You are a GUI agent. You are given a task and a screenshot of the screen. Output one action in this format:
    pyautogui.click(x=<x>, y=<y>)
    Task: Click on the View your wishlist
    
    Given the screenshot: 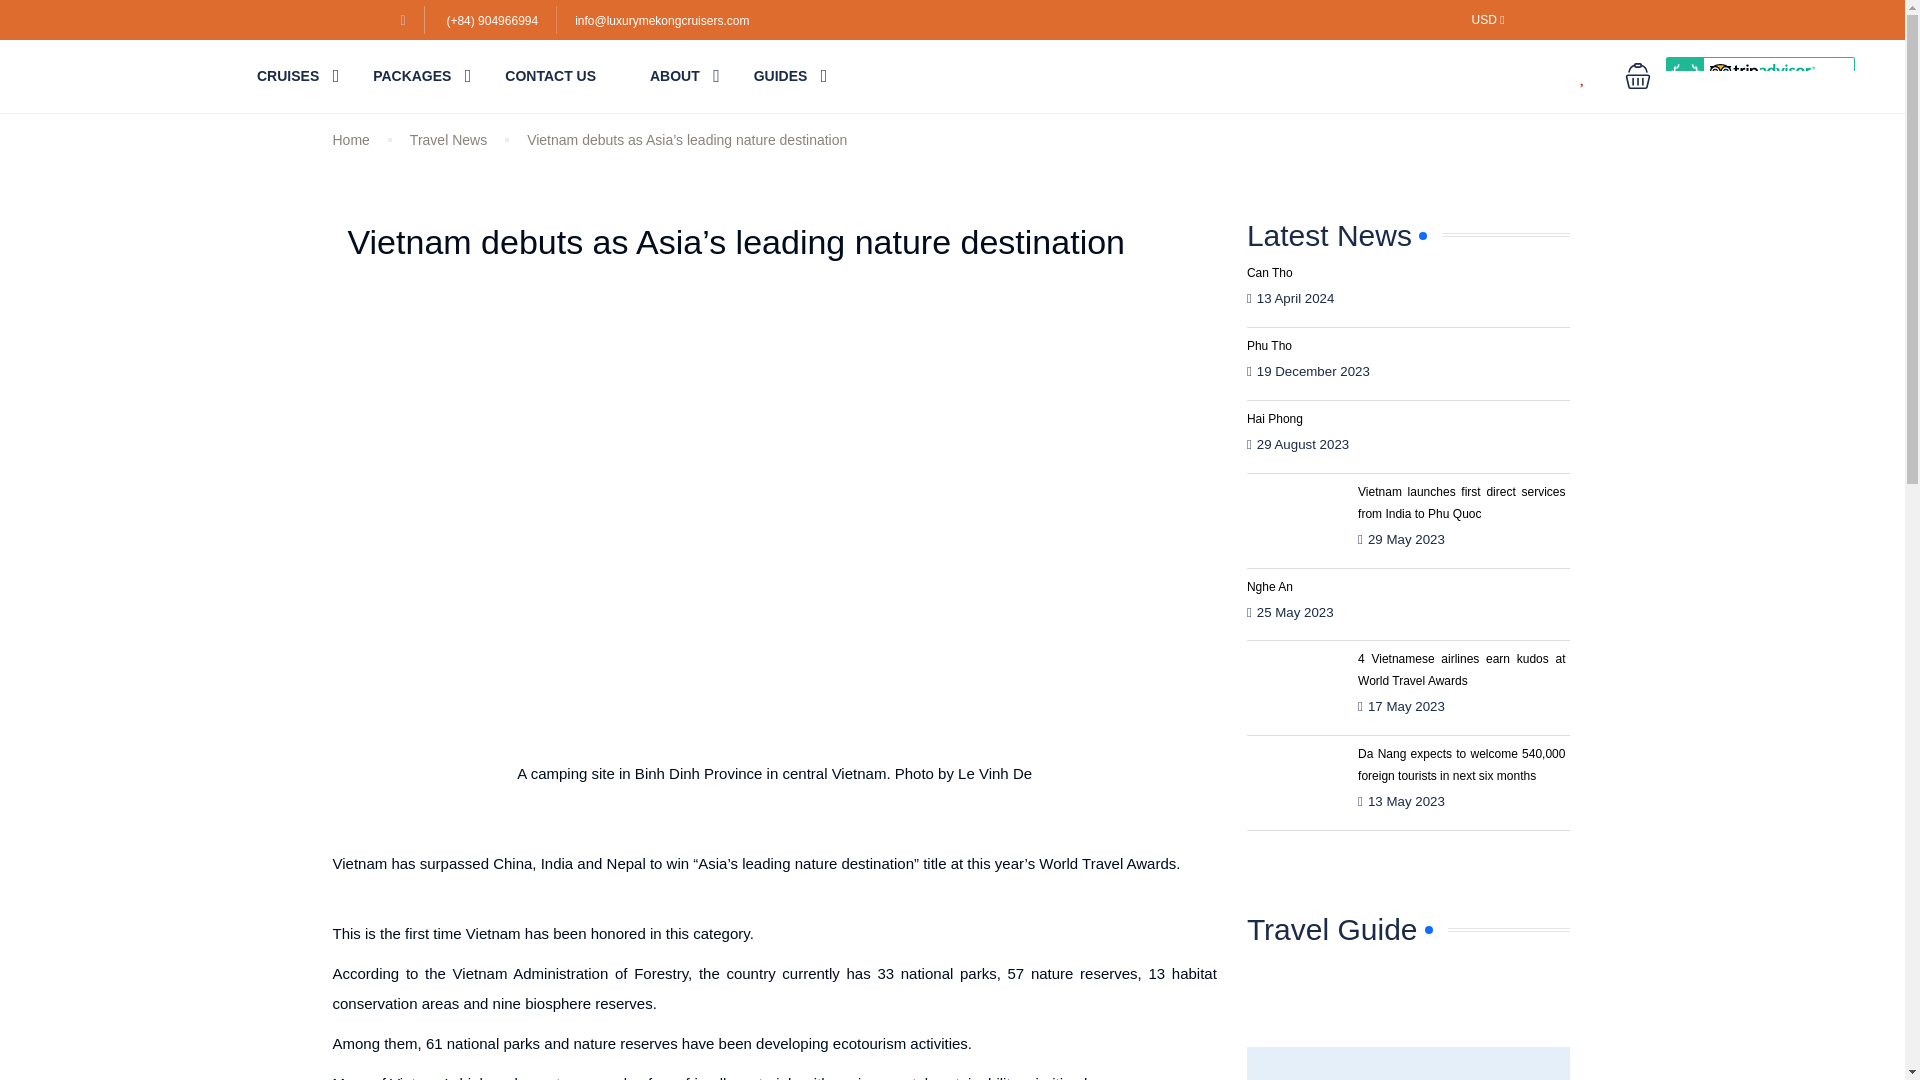 What is the action you would take?
    pyautogui.click(x=1595, y=76)
    